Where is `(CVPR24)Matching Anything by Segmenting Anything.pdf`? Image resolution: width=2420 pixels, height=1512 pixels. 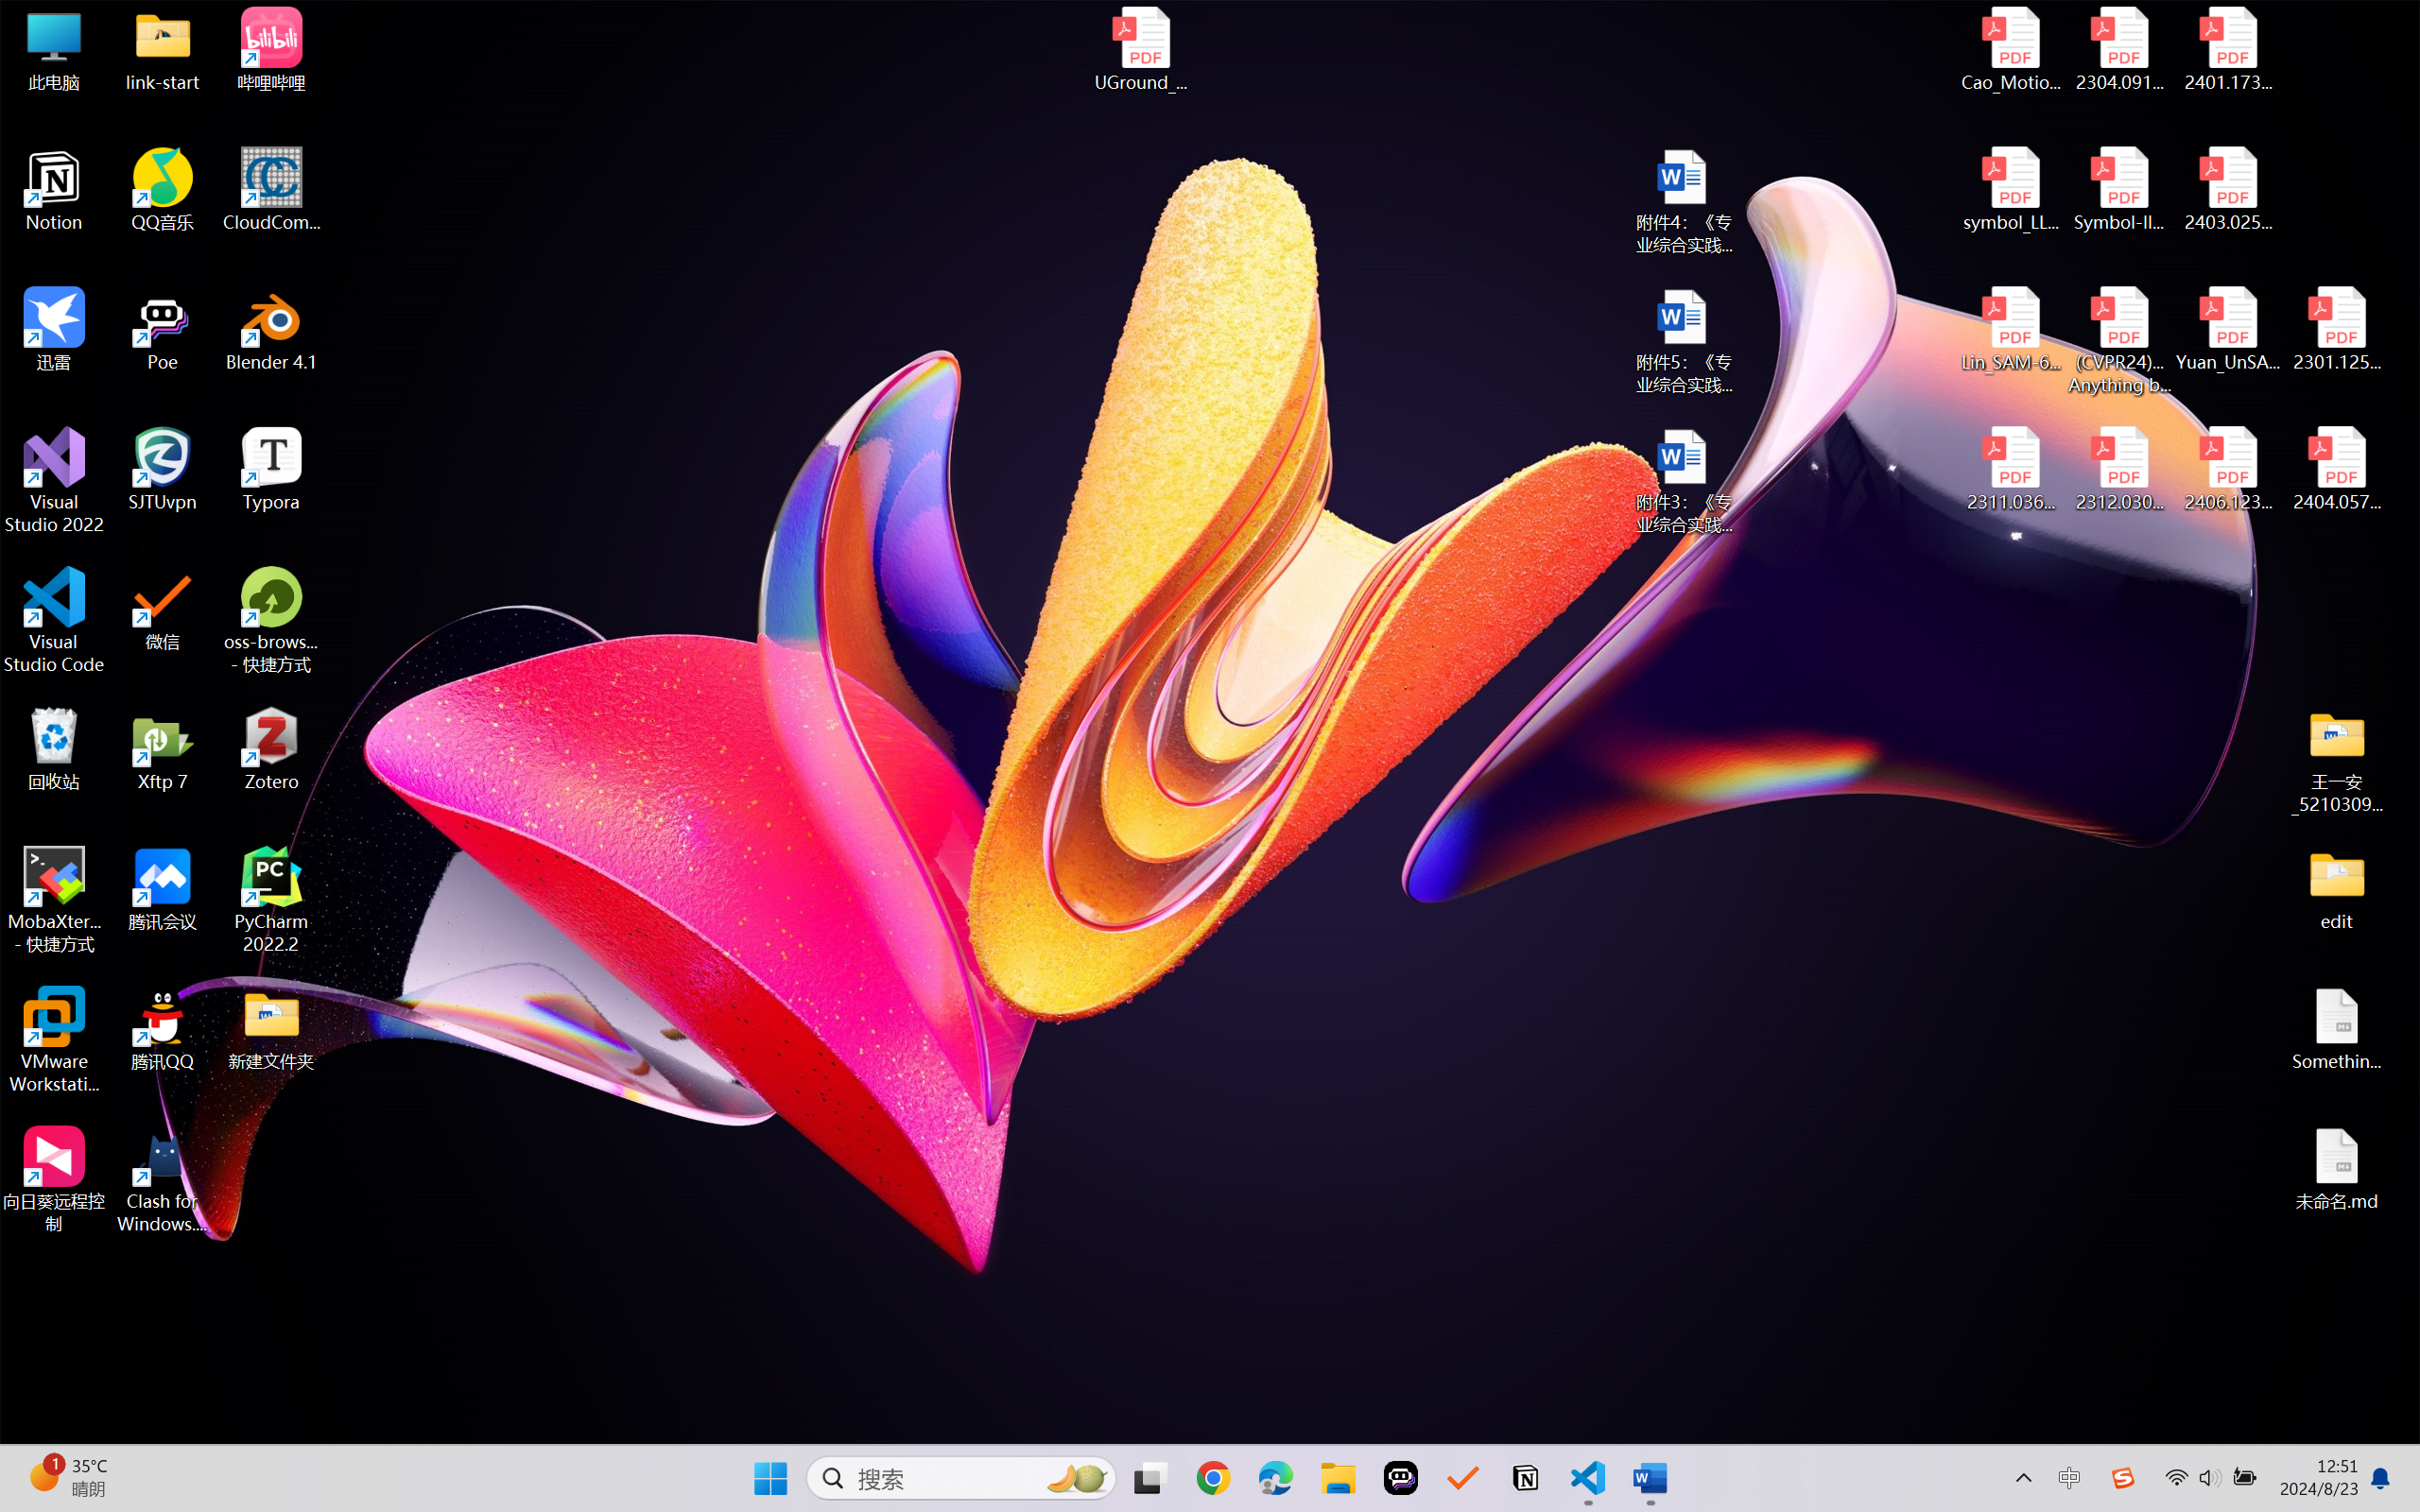
(CVPR24)Matching Anything by Segmenting Anything.pdf is located at coordinates (2119, 340).